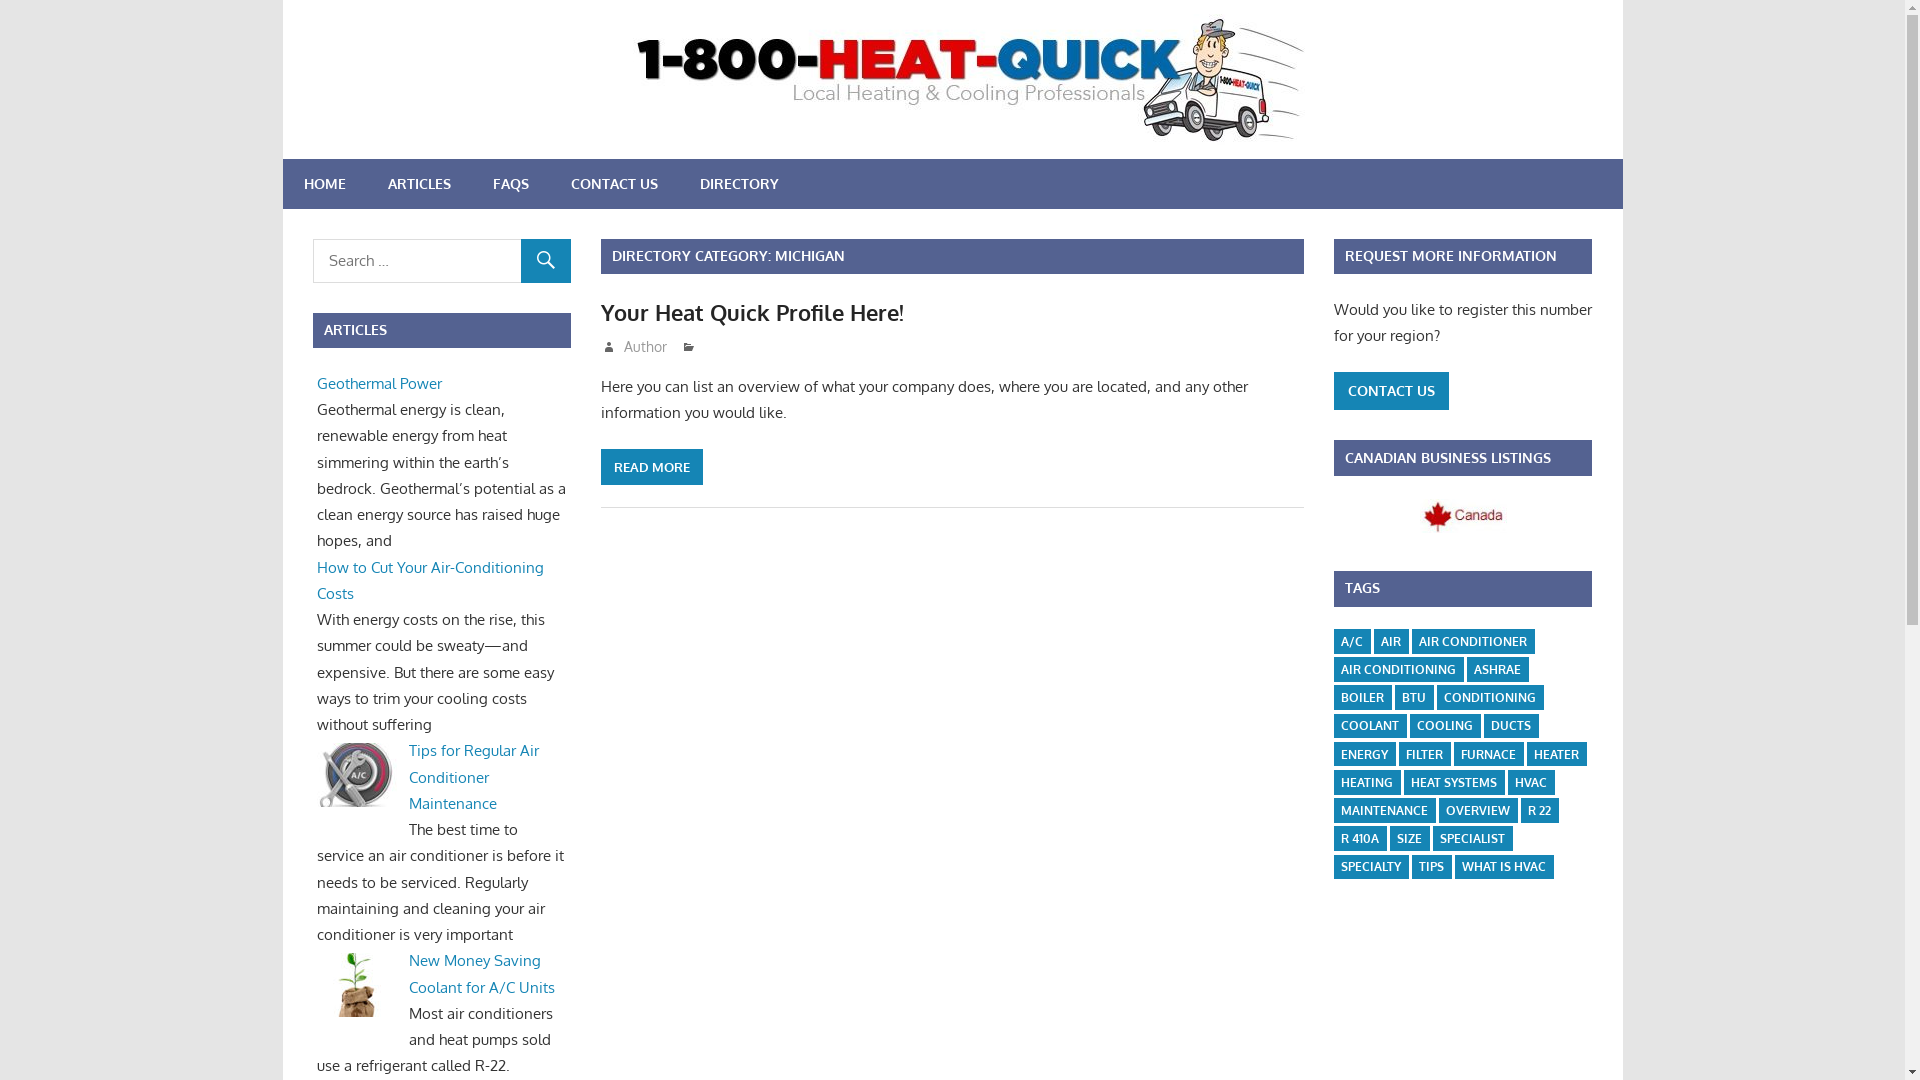 The height and width of the screenshot is (1080, 1920). I want to click on HOME, so click(324, 184).